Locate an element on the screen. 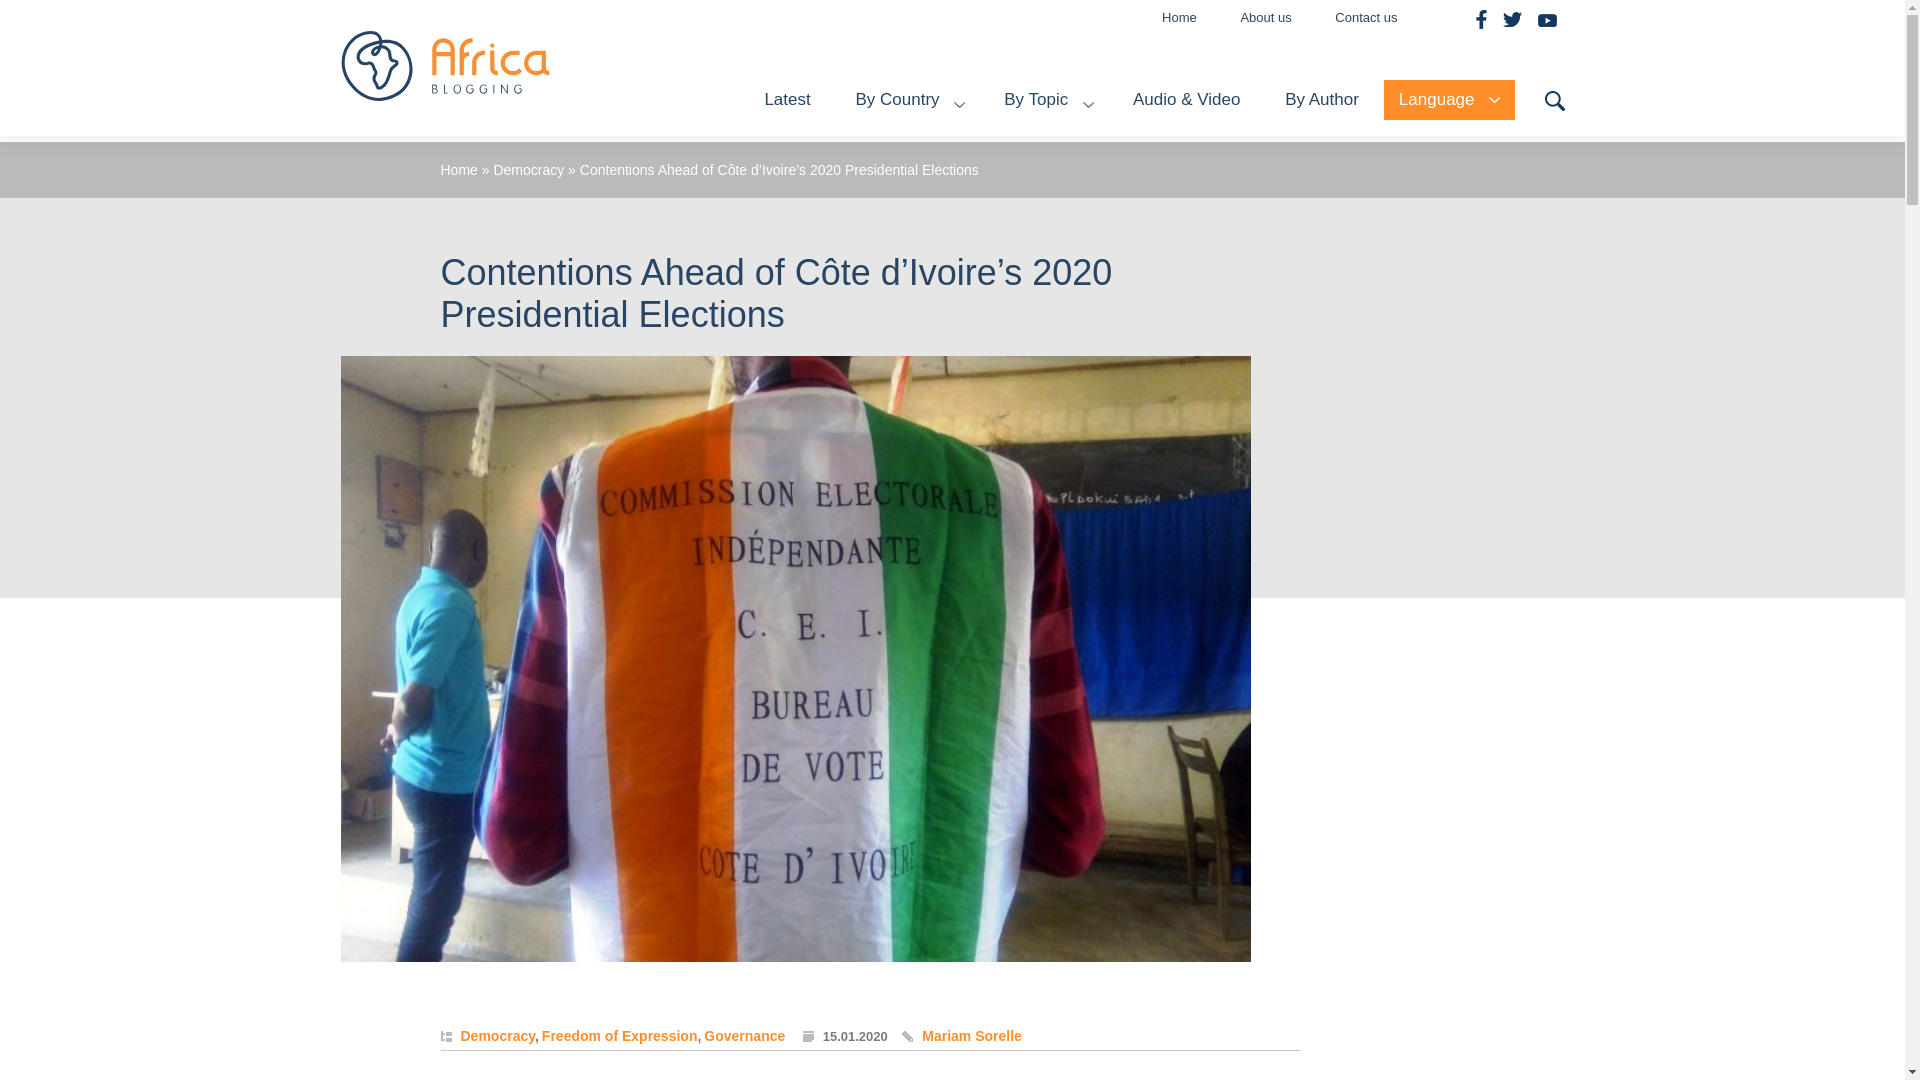 Image resolution: width=1920 pixels, height=1080 pixels. 1328 is located at coordinates (572, 380).